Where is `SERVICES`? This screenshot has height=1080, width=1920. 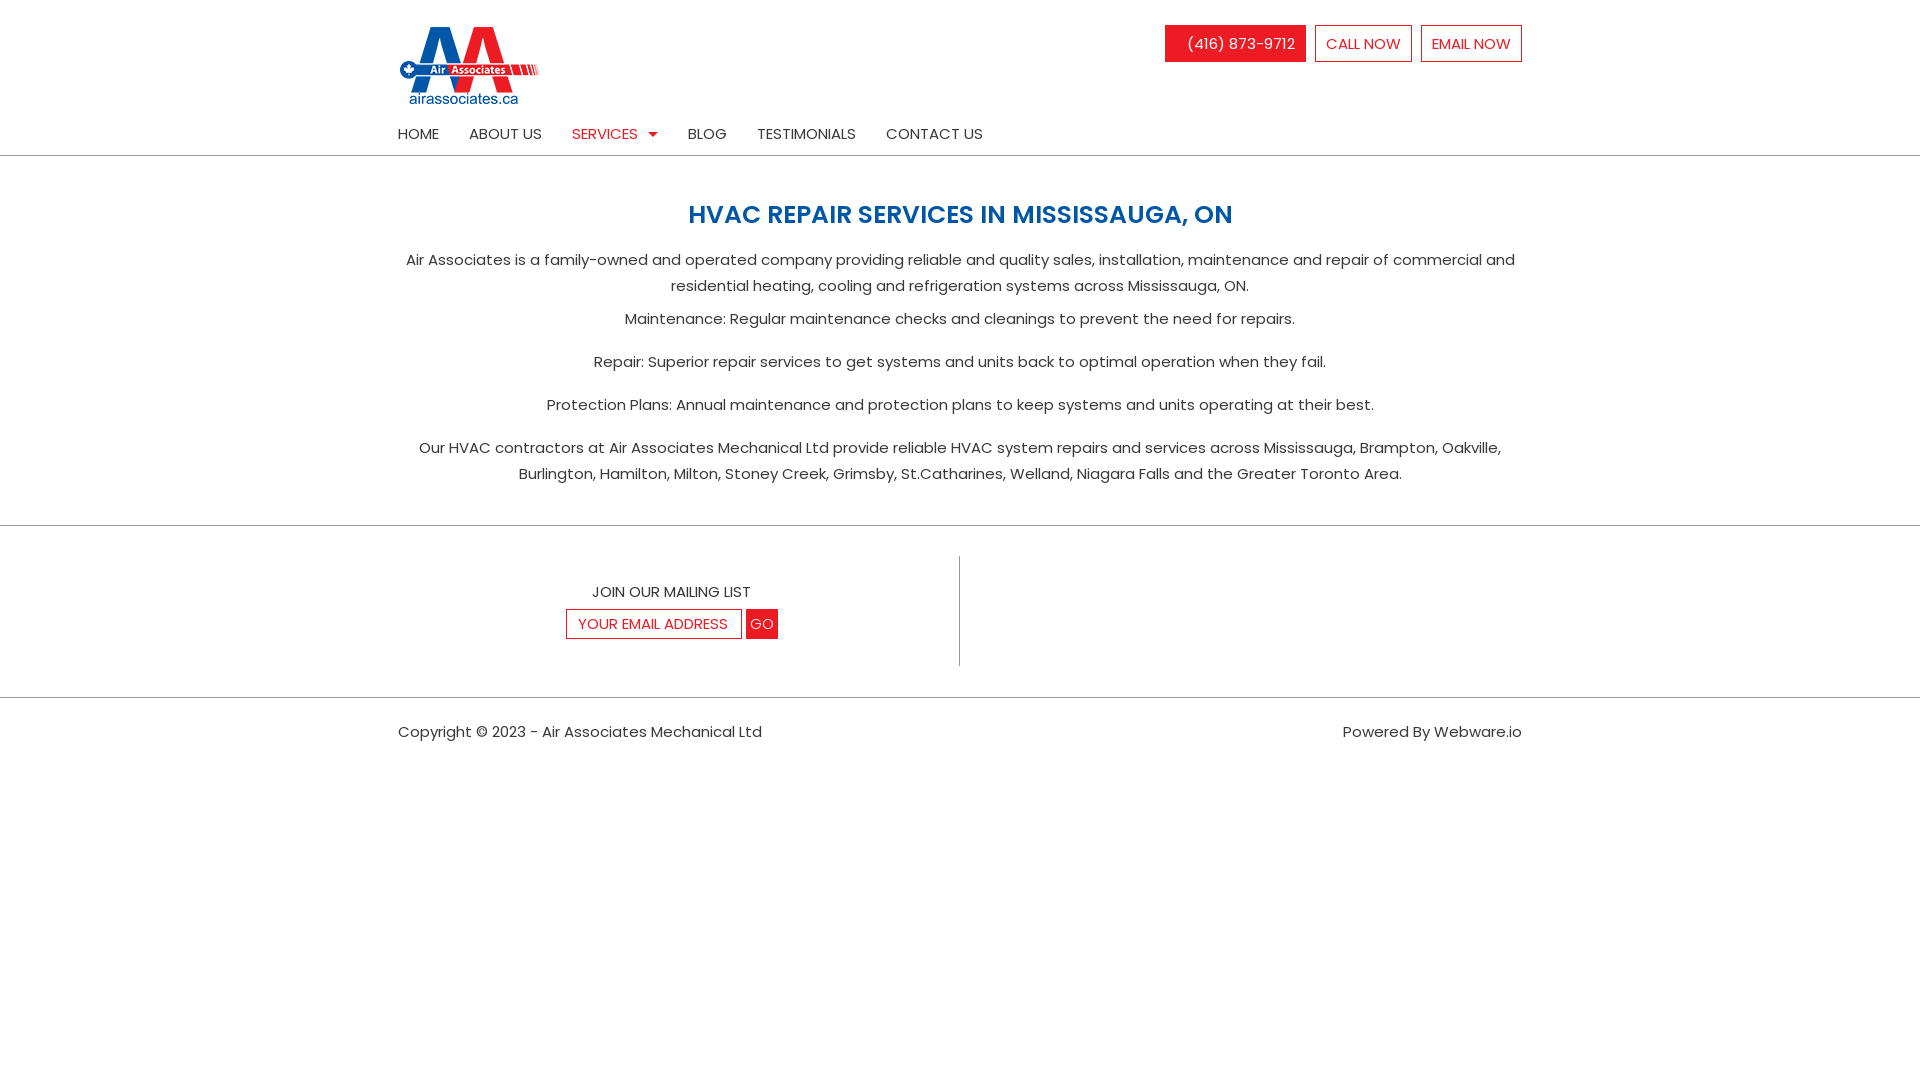
SERVICES is located at coordinates (615, 134).